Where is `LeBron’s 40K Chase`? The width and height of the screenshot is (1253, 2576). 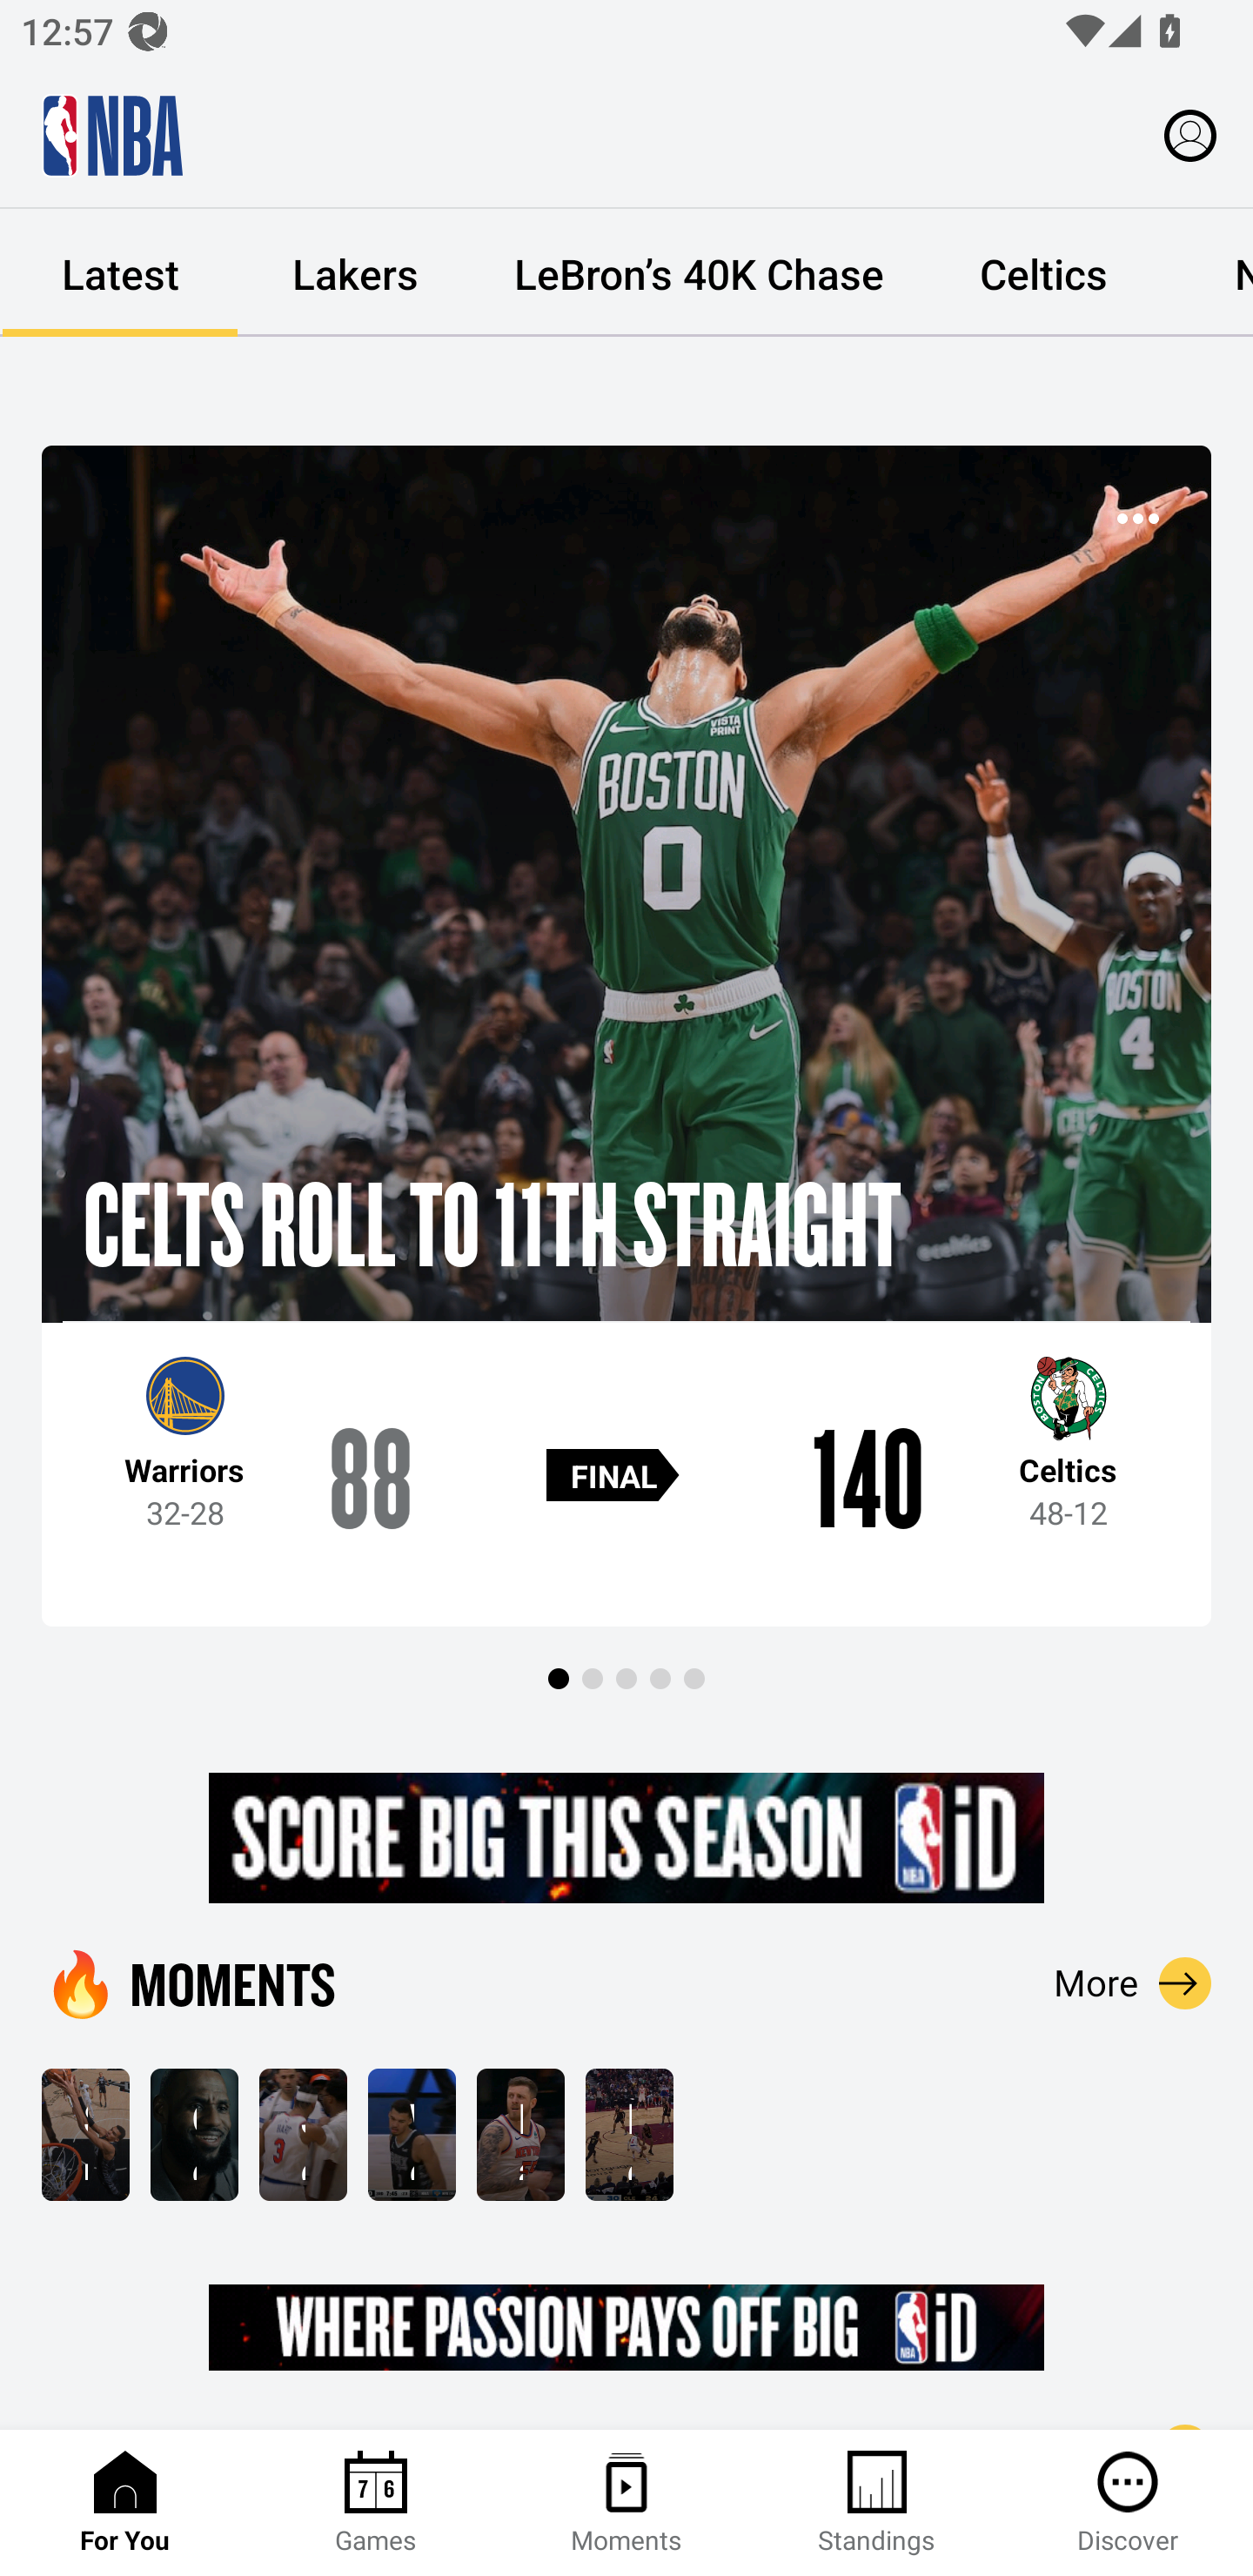 LeBron’s 40K Chase is located at coordinates (699, 273).